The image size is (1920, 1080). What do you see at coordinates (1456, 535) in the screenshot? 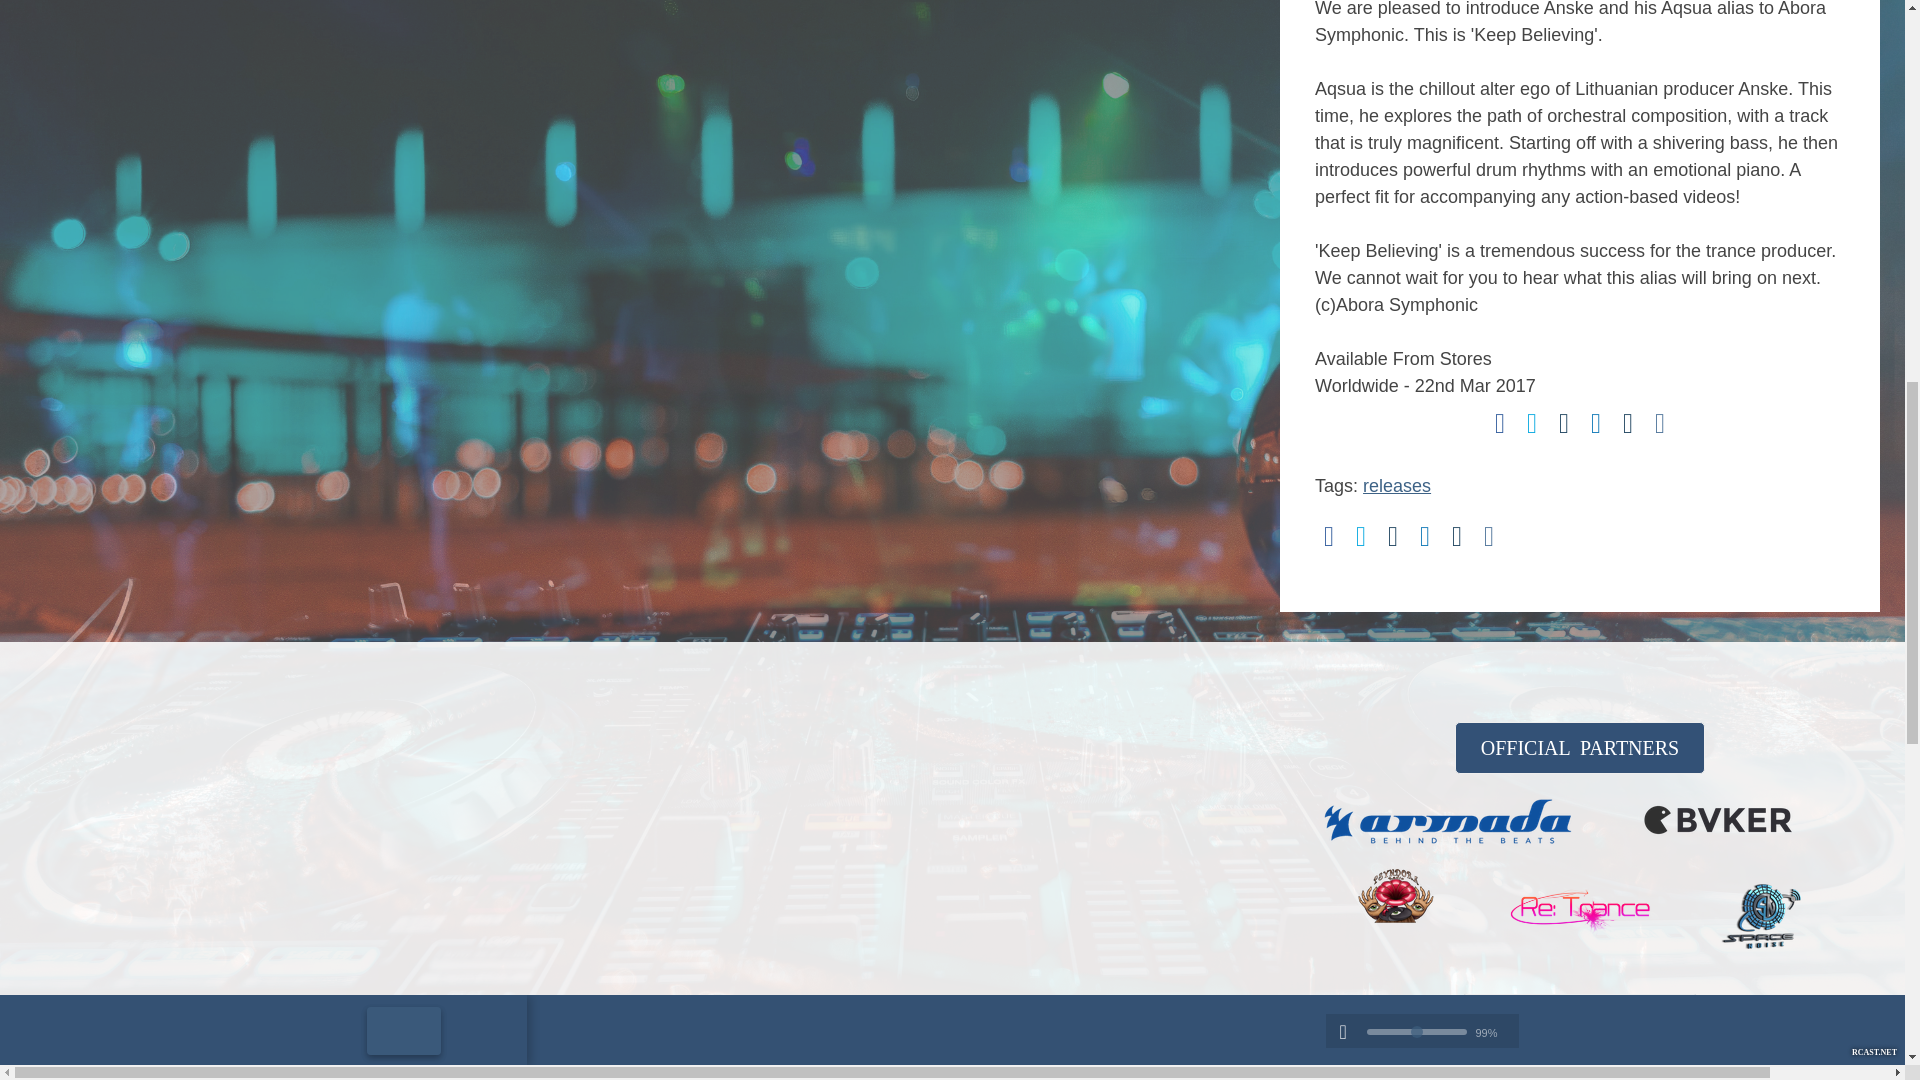
I see `Tumblr` at bounding box center [1456, 535].